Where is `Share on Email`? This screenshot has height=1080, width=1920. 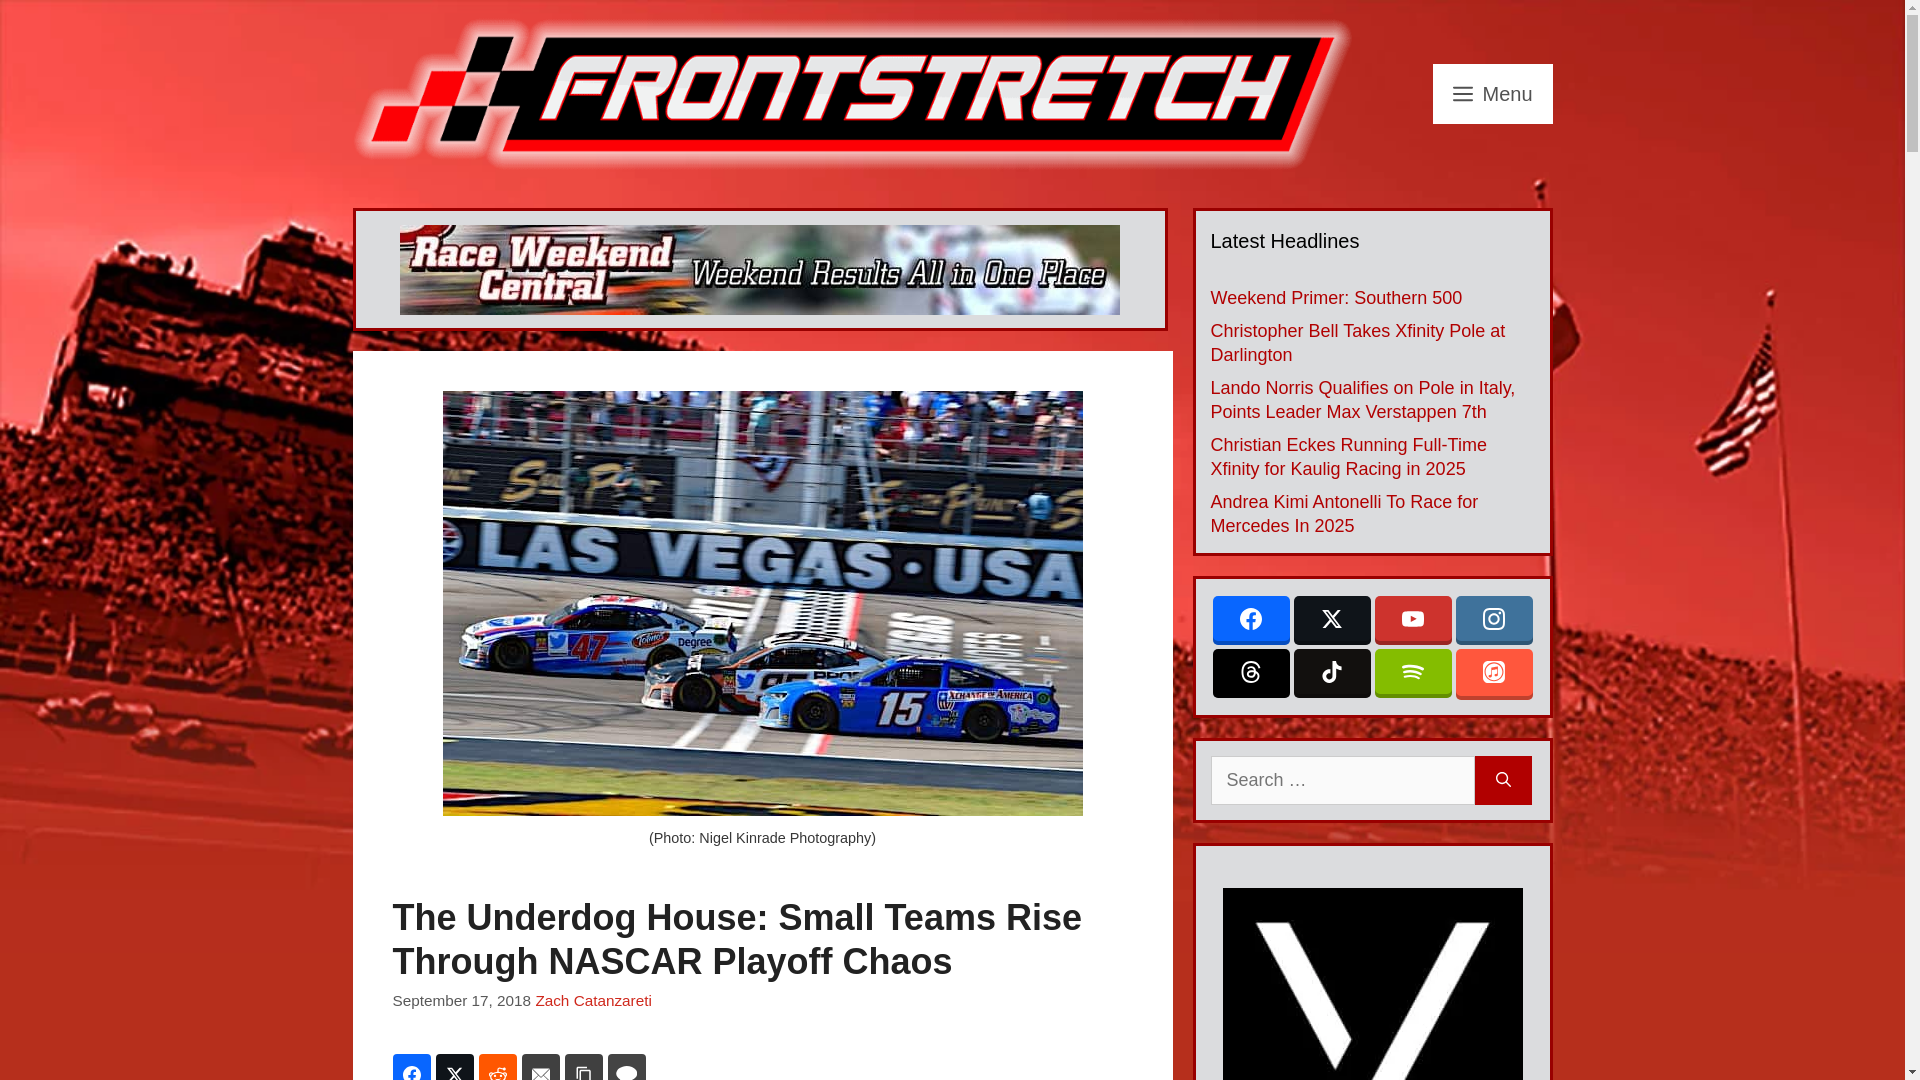 Share on Email is located at coordinates (541, 1067).